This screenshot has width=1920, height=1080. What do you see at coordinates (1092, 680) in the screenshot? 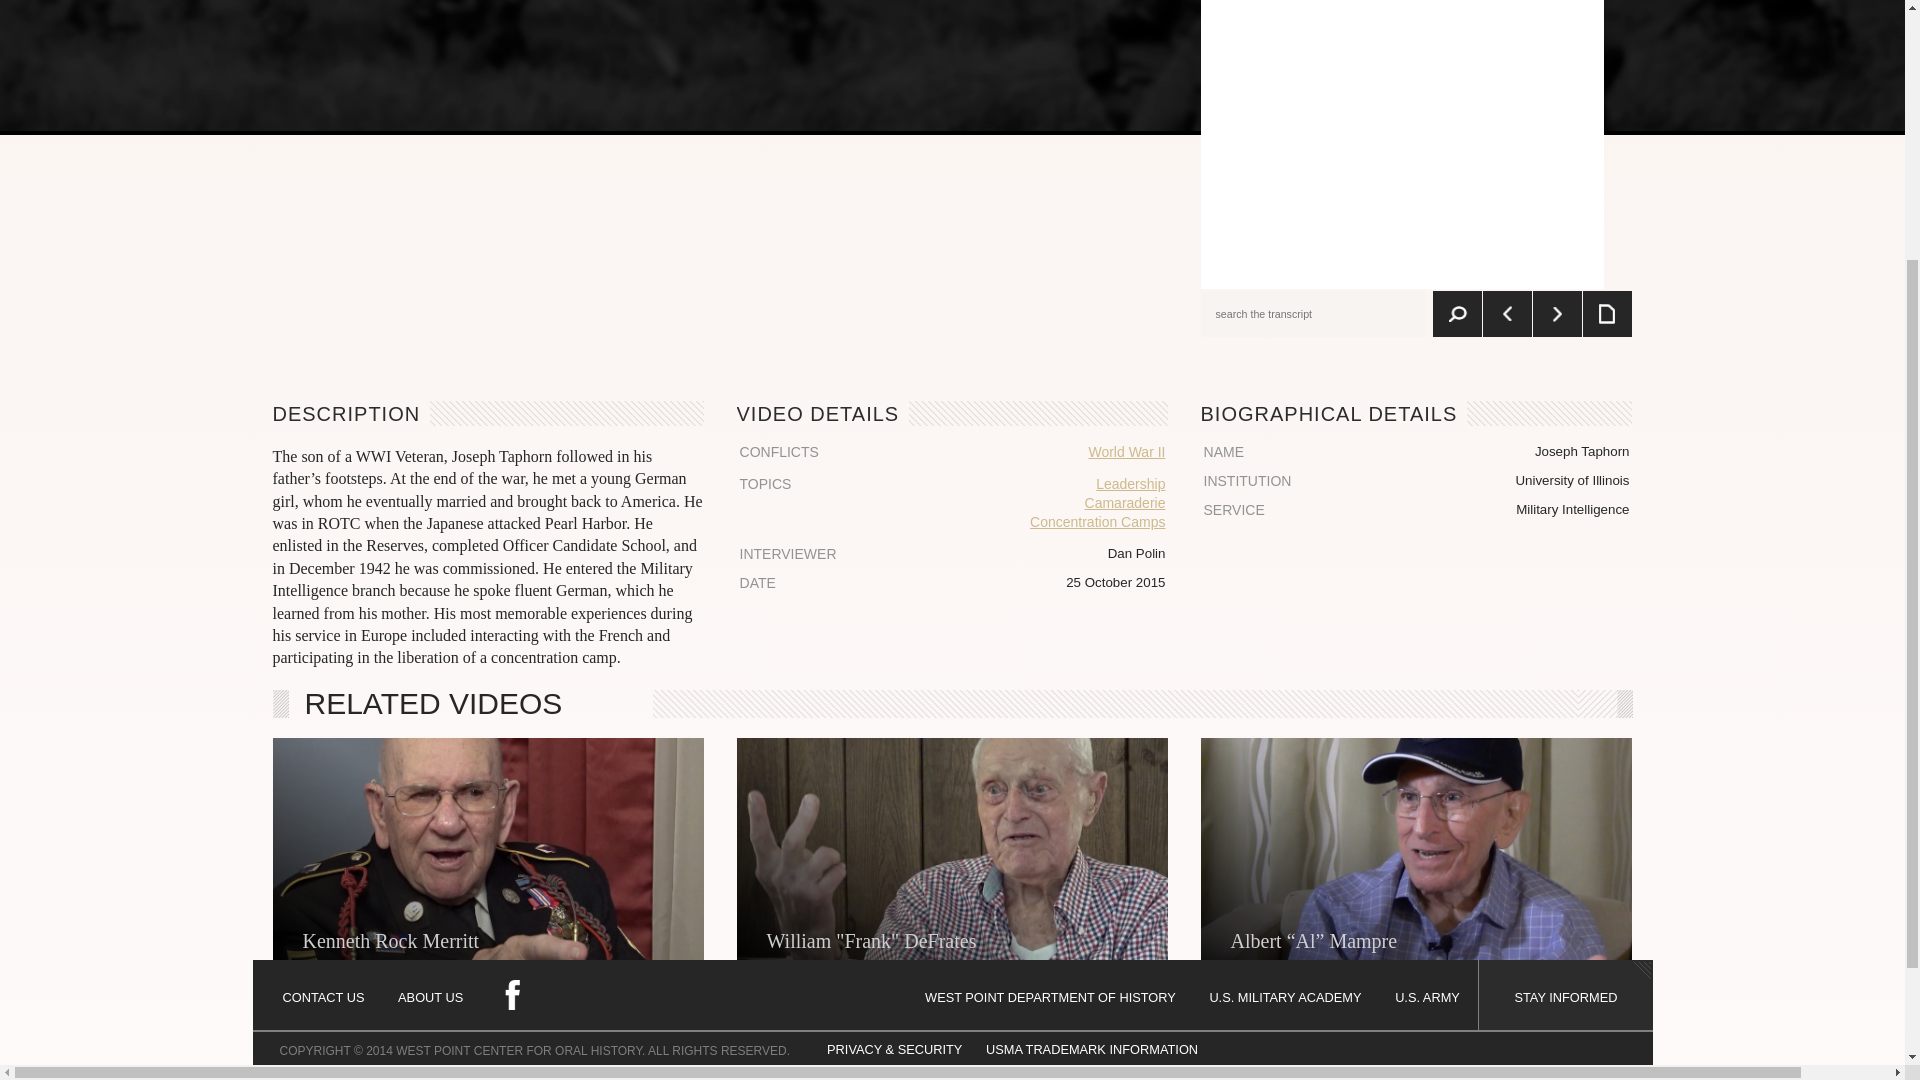
I see `USMA TRADEMARK INFORMATION` at bounding box center [1092, 680].